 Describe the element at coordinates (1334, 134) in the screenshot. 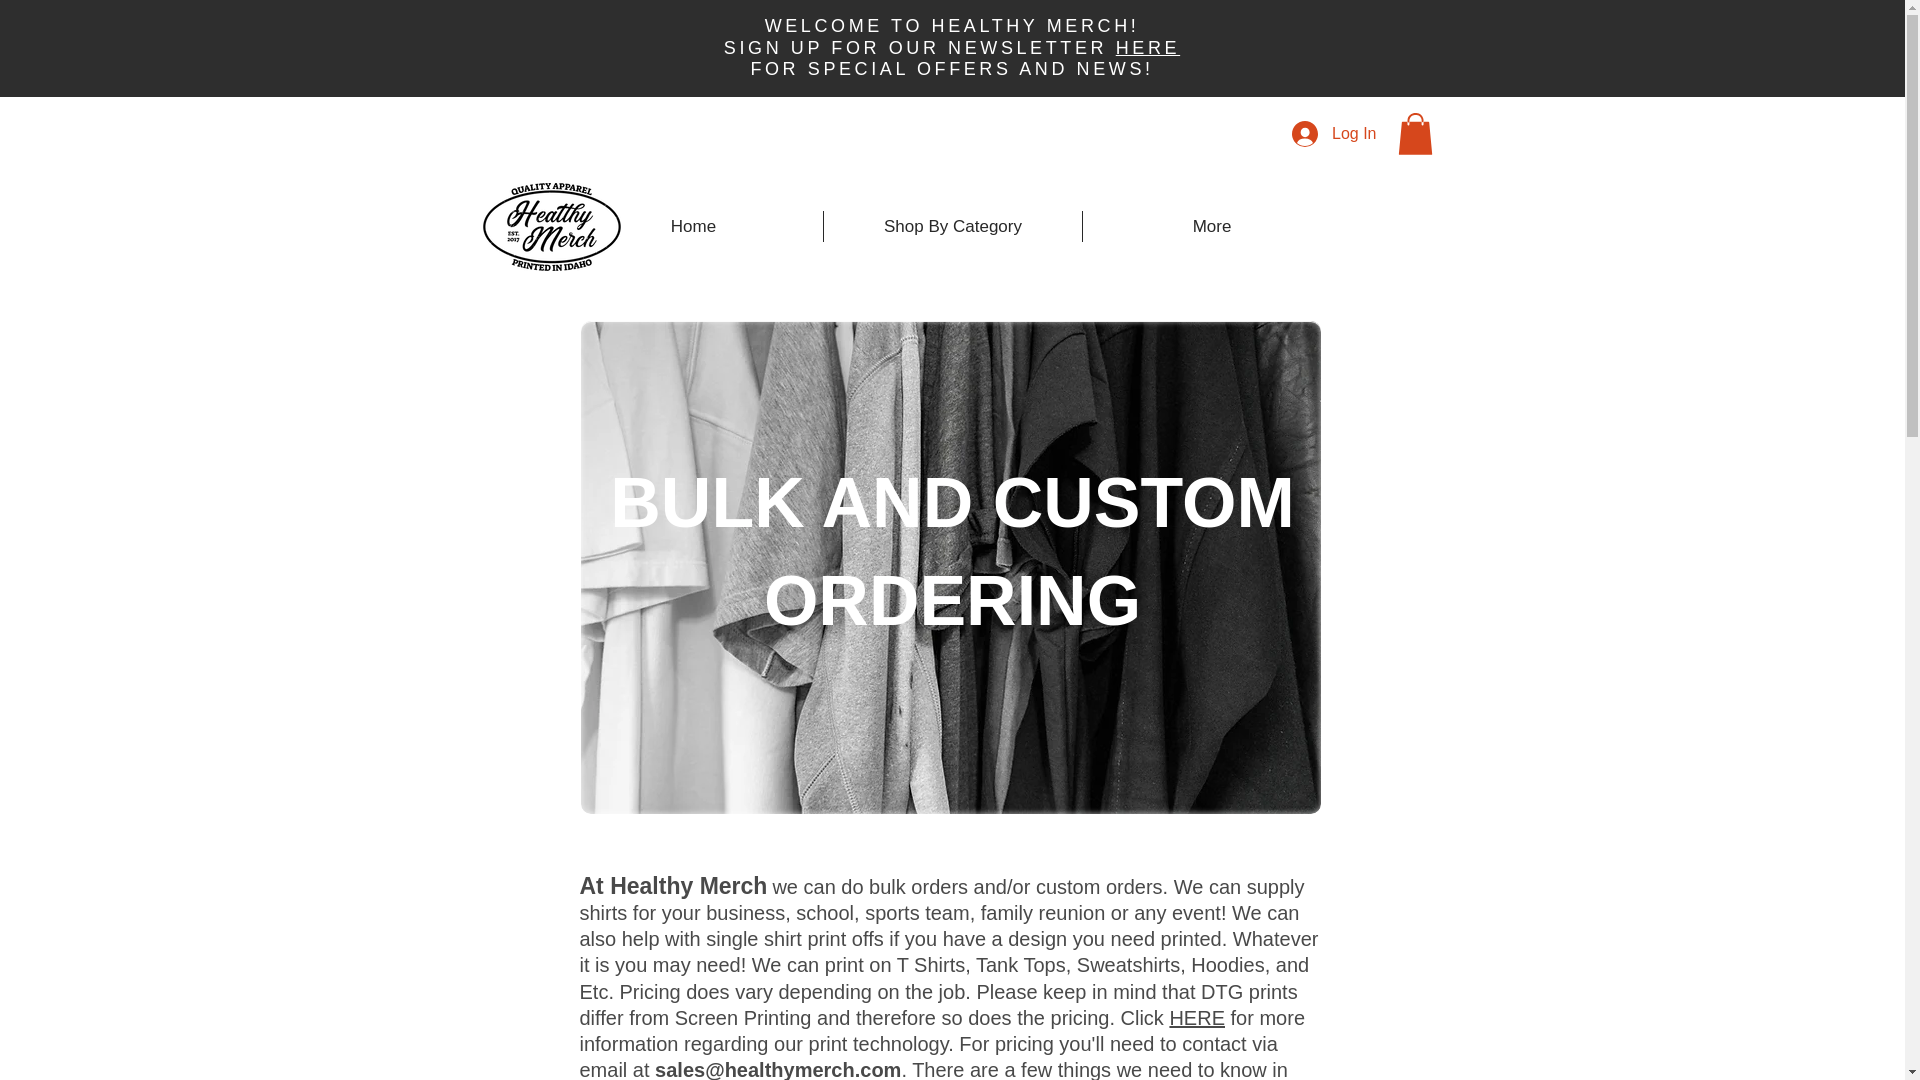

I see `Log In` at that location.